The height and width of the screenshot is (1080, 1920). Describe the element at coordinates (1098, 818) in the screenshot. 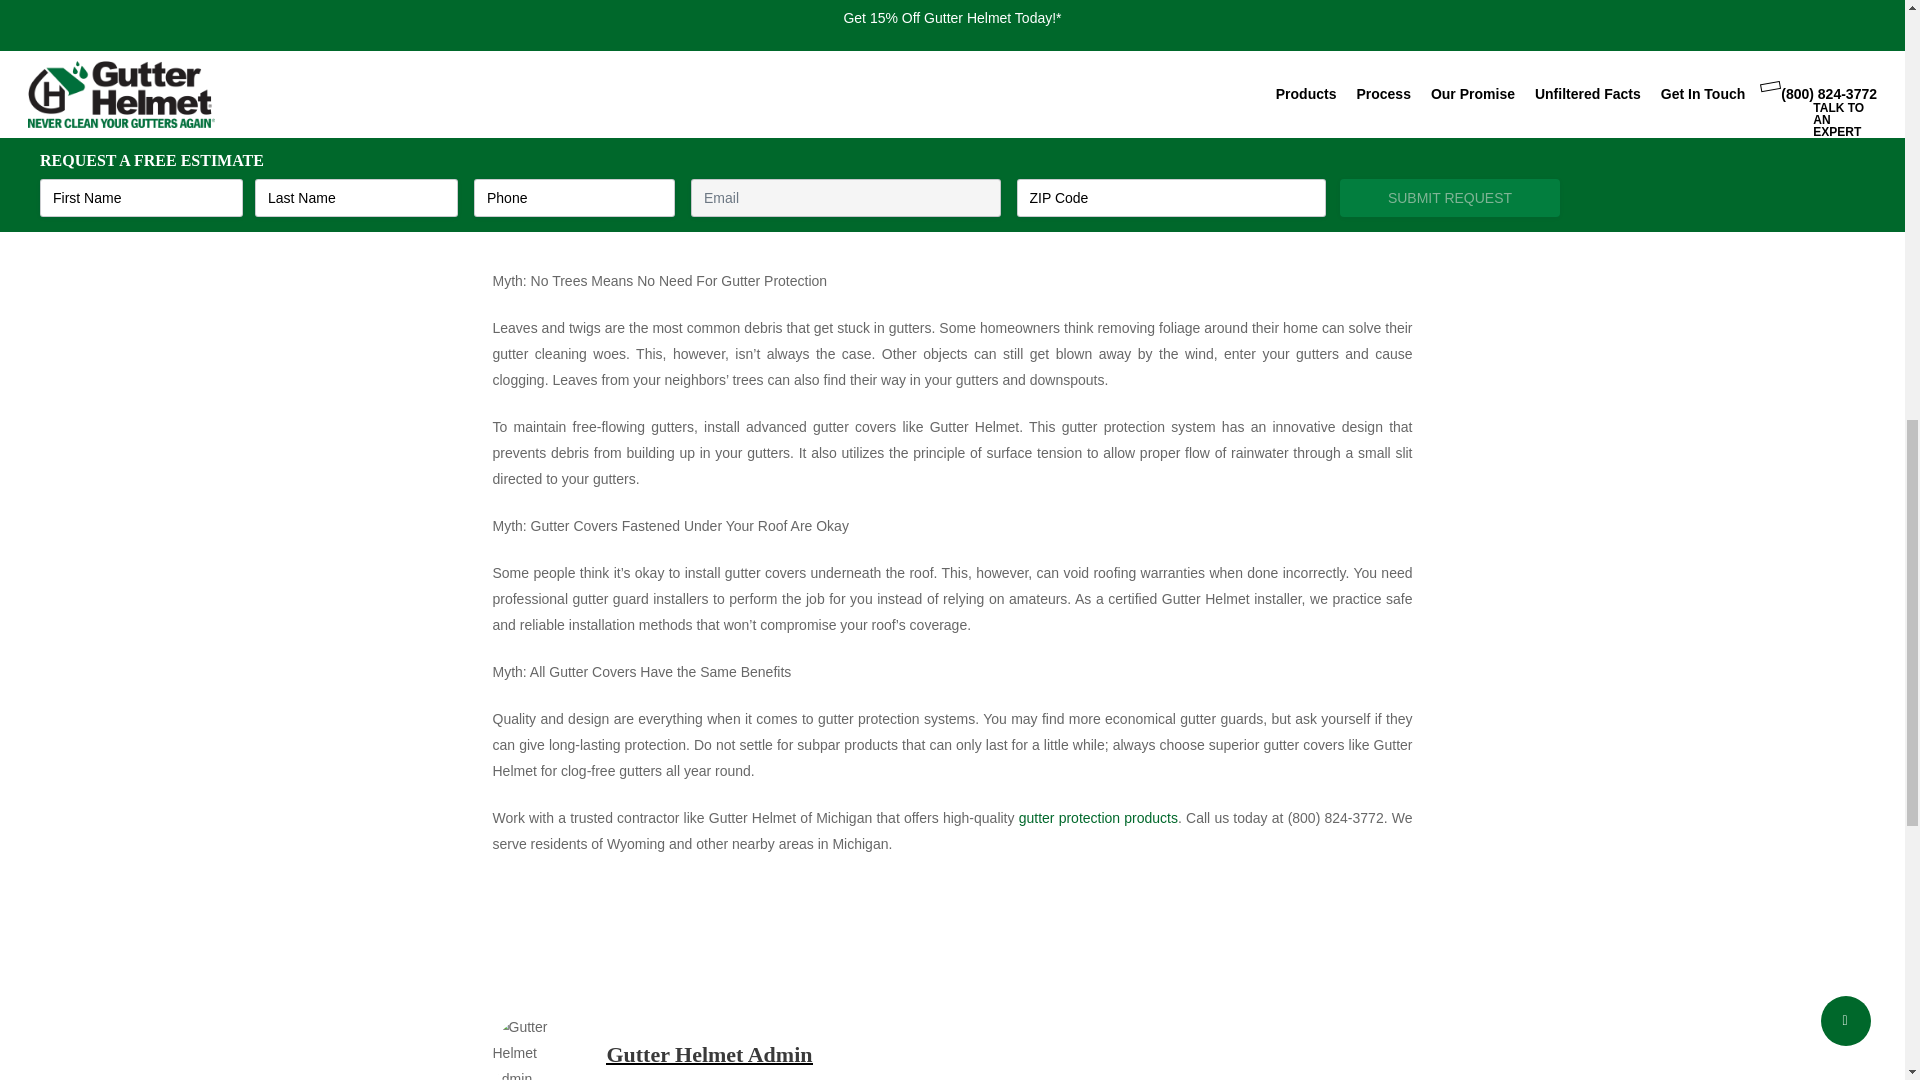

I see `gutter protection products` at that location.